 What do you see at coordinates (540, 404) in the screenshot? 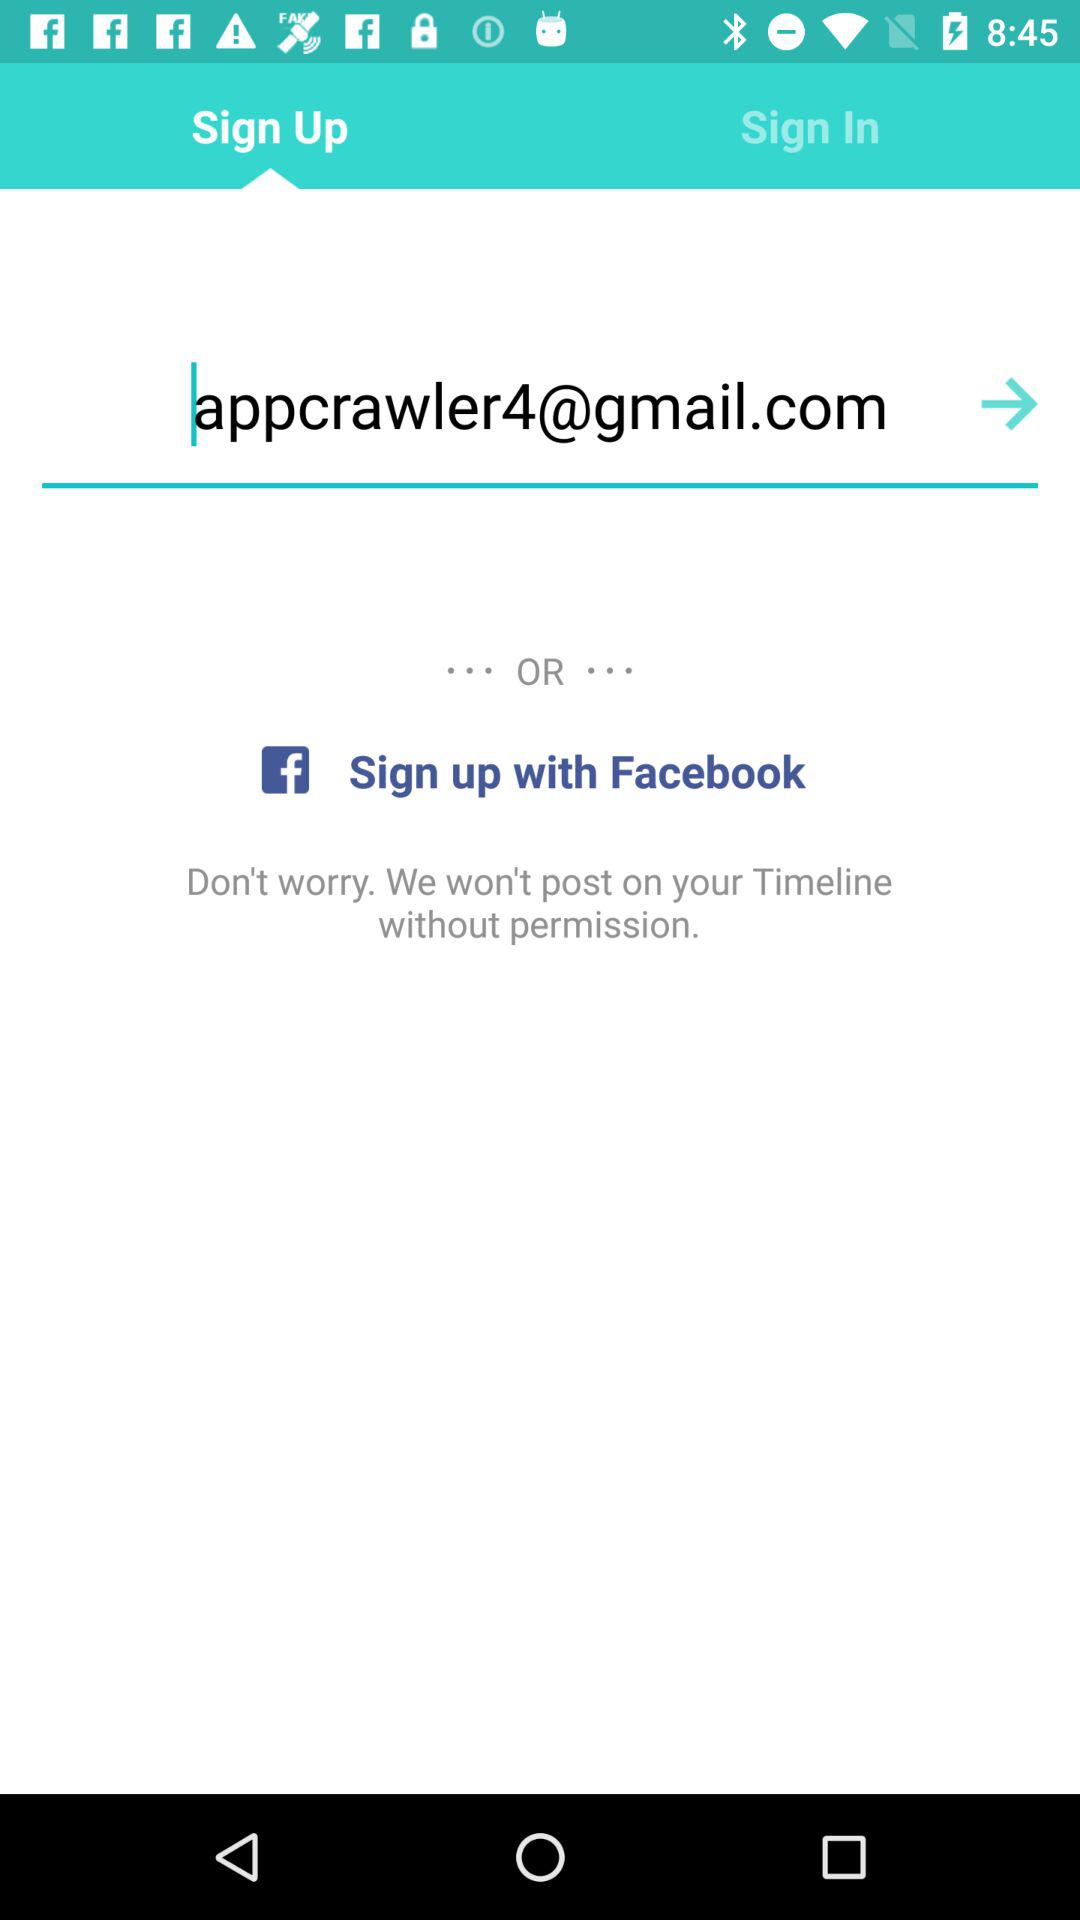
I see `jump until appcrawler4@gmail.com icon` at bounding box center [540, 404].